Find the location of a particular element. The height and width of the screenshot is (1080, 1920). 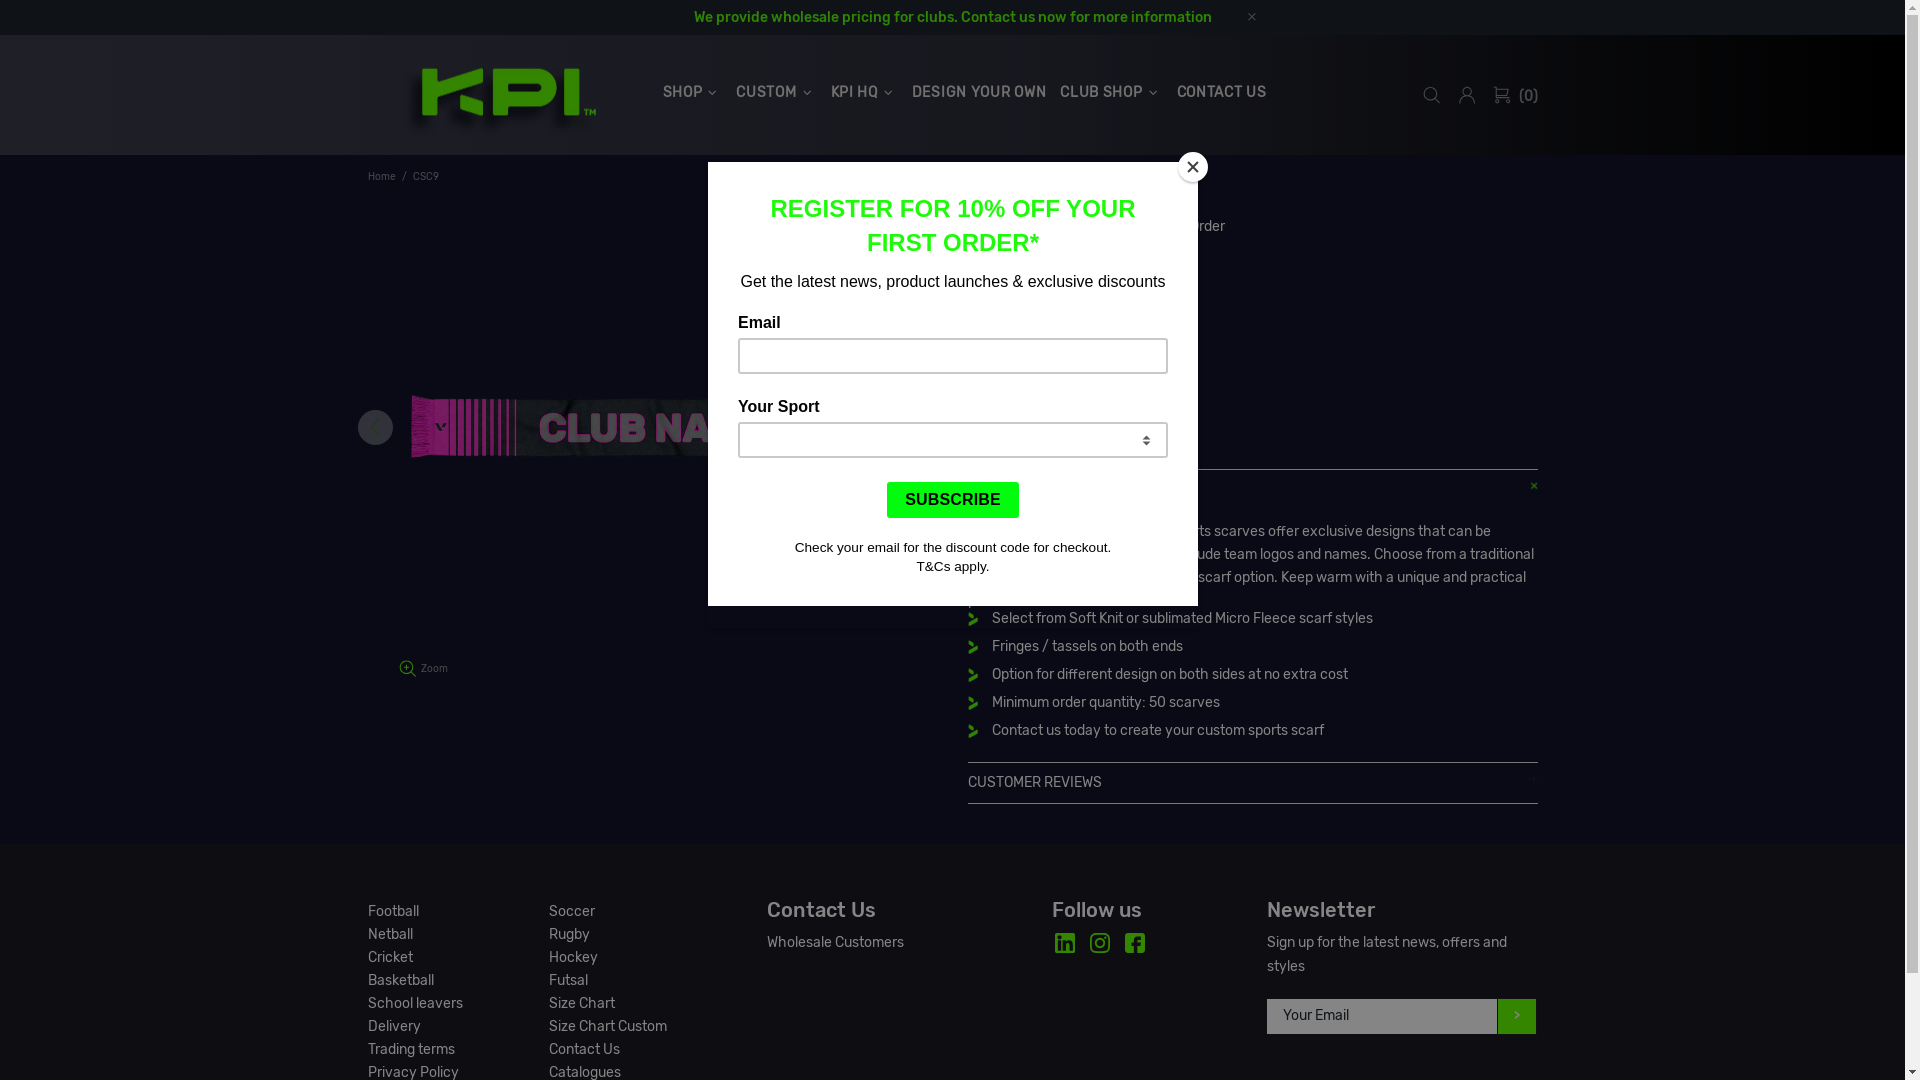

CONTACT US is located at coordinates (1222, 92).